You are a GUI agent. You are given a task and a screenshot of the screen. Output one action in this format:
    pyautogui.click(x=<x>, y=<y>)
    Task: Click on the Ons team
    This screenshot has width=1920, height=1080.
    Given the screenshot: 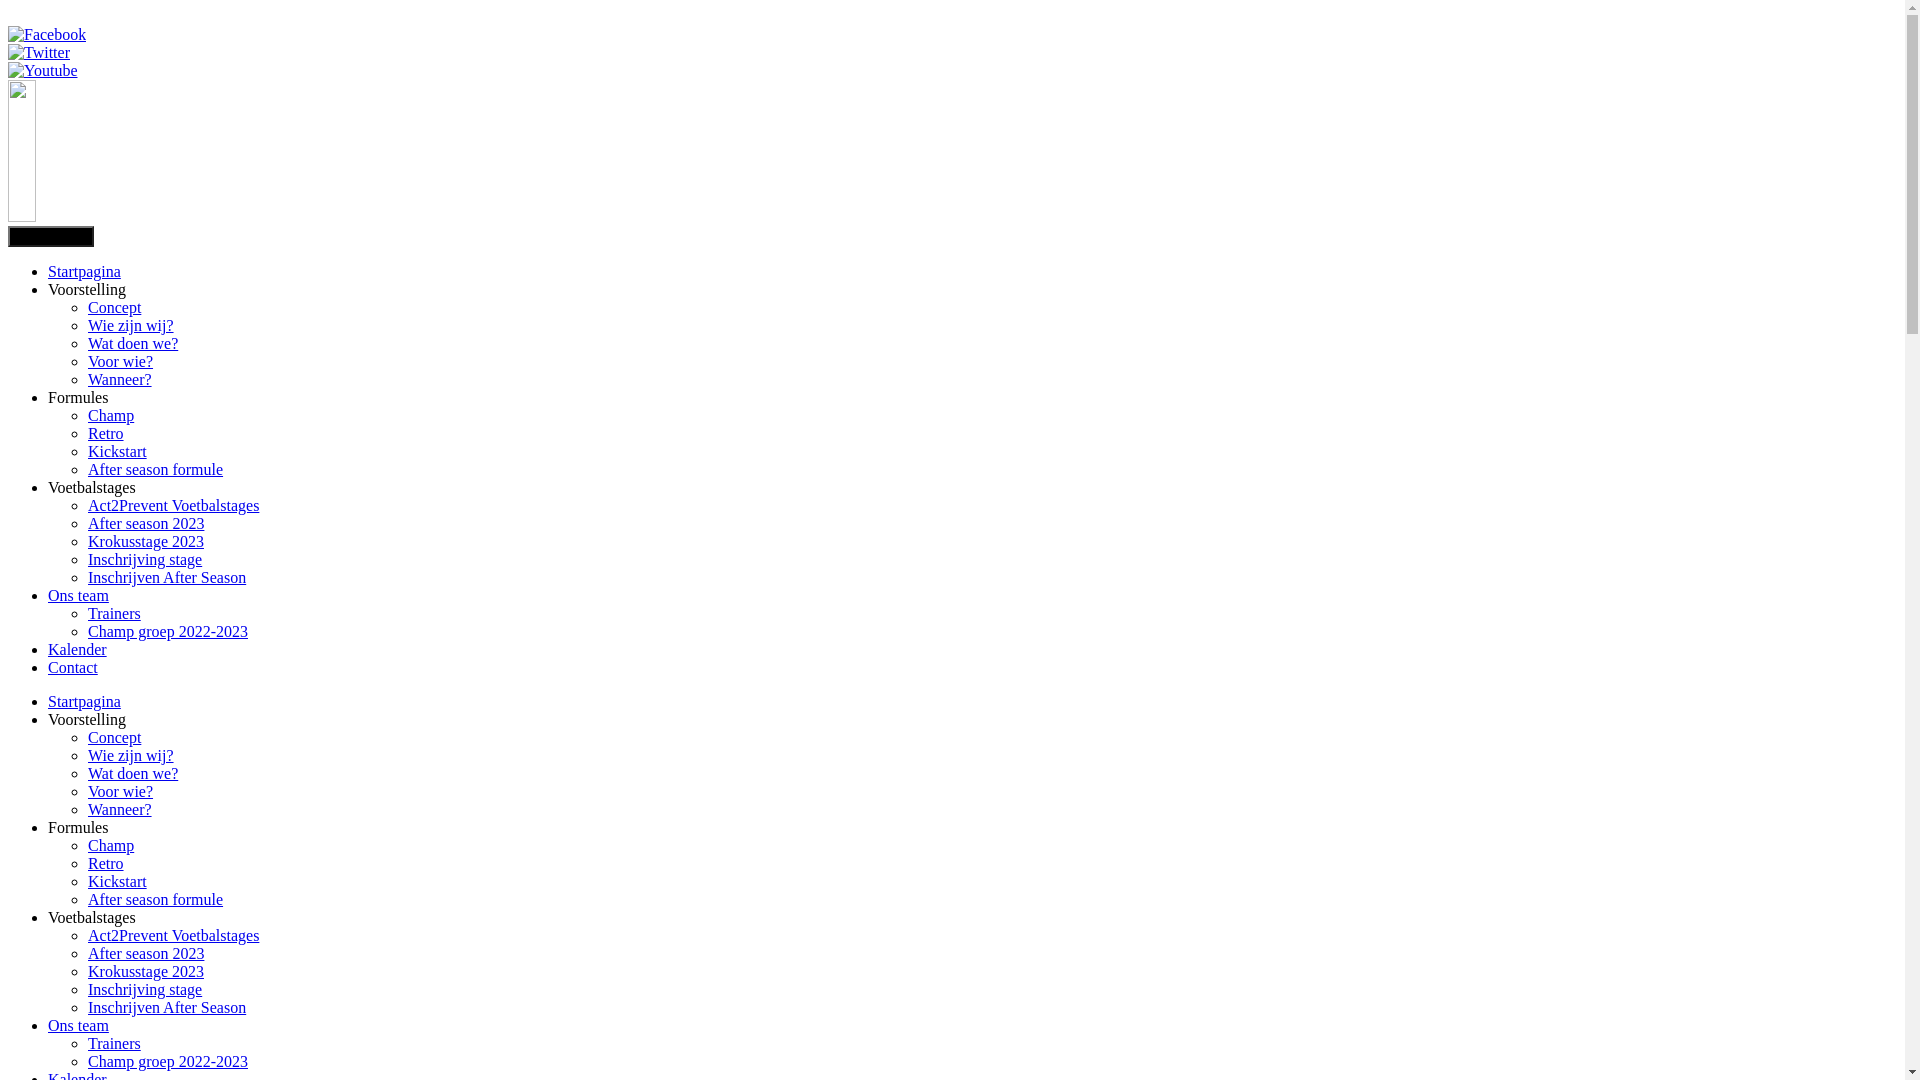 What is the action you would take?
    pyautogui.click(x=78, y=1026)
    